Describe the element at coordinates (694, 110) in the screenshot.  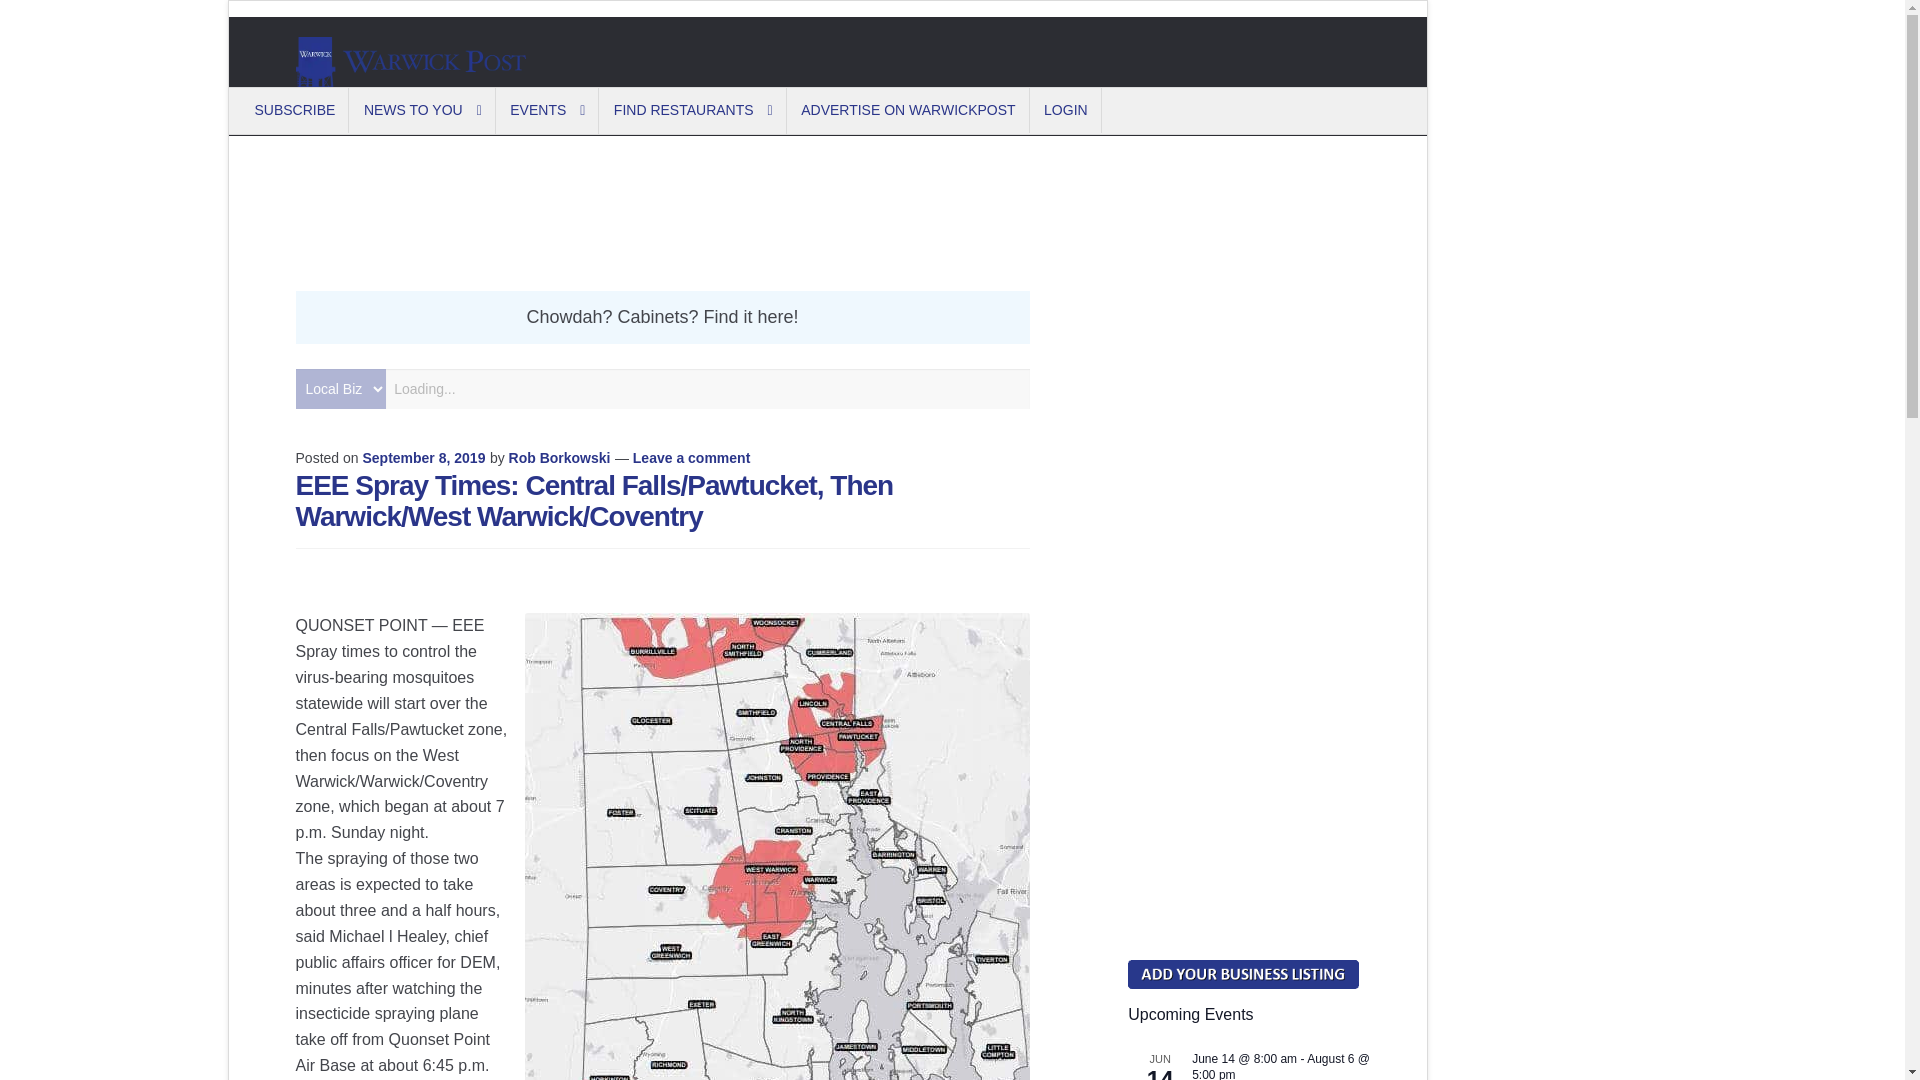
I see `FIND RESTAURANTS` at that location.